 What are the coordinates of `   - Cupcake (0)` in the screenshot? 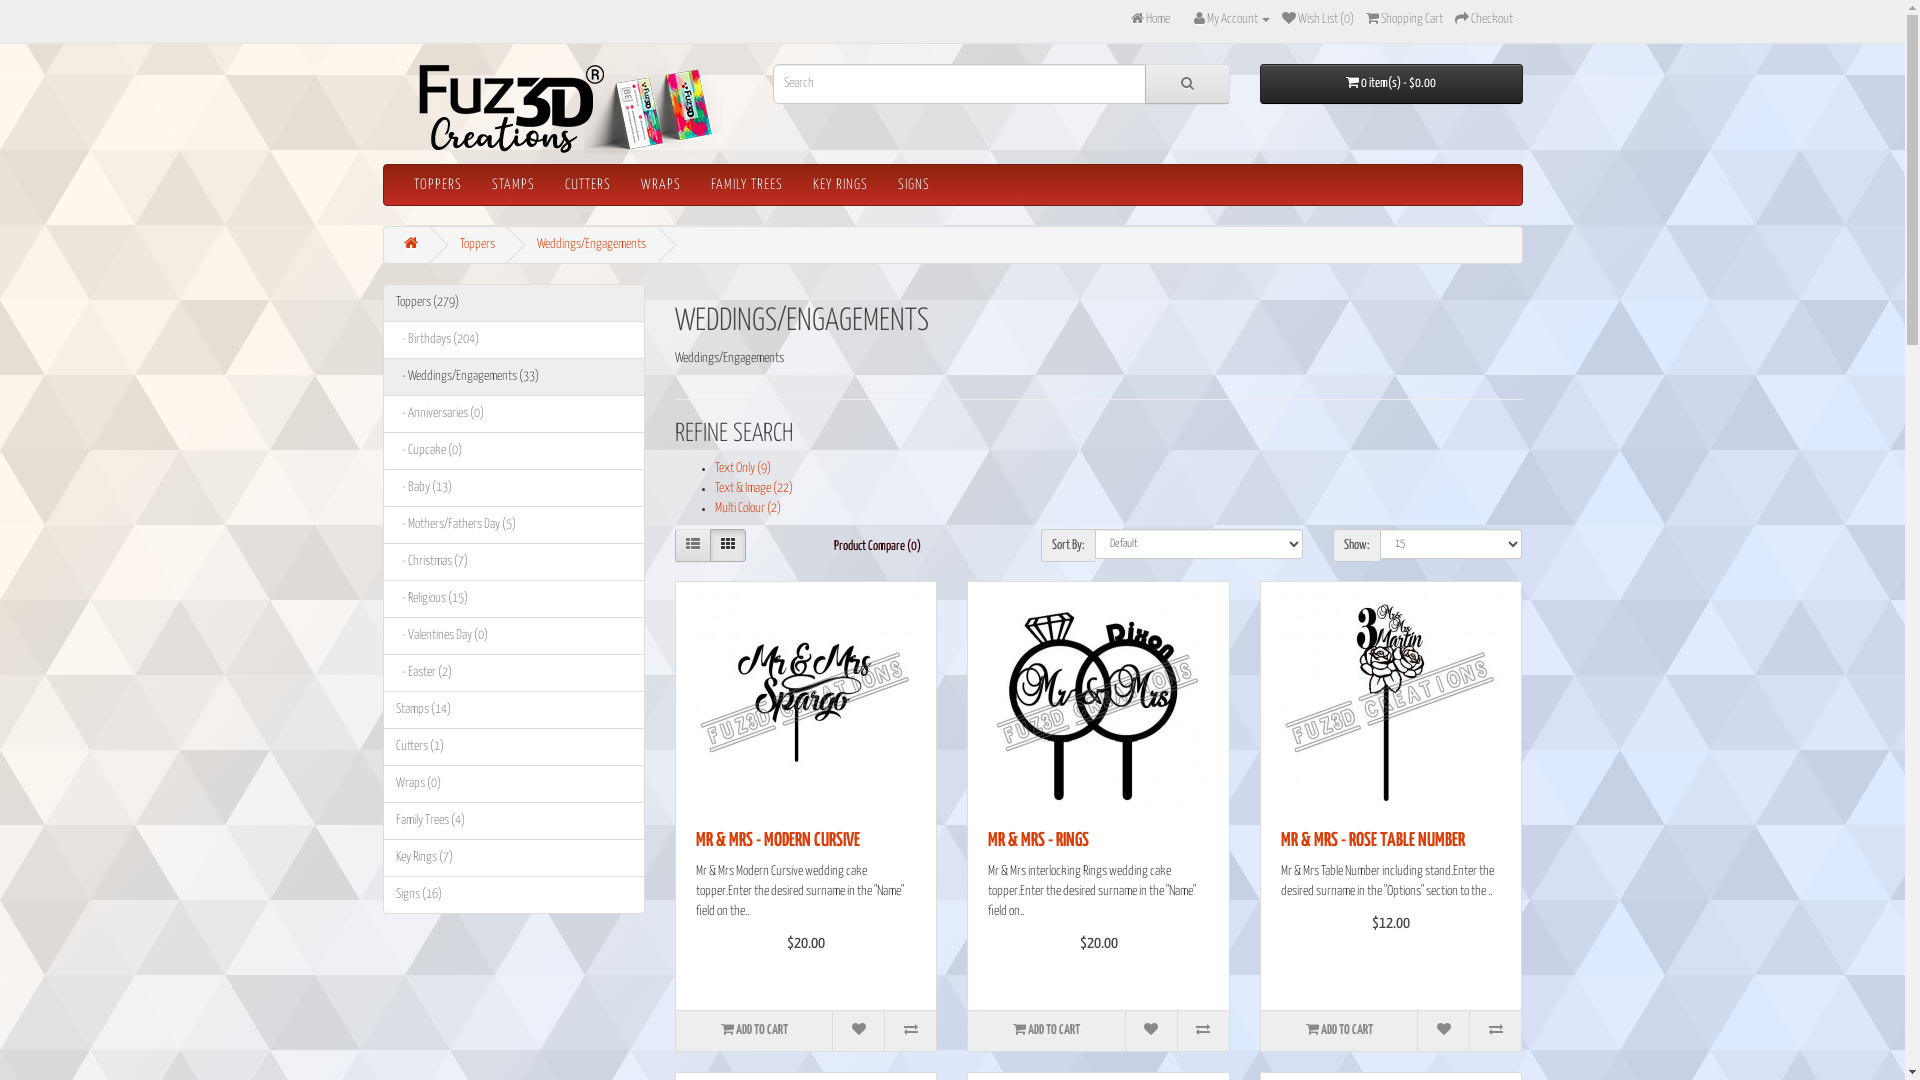 It's located at (514, 451).